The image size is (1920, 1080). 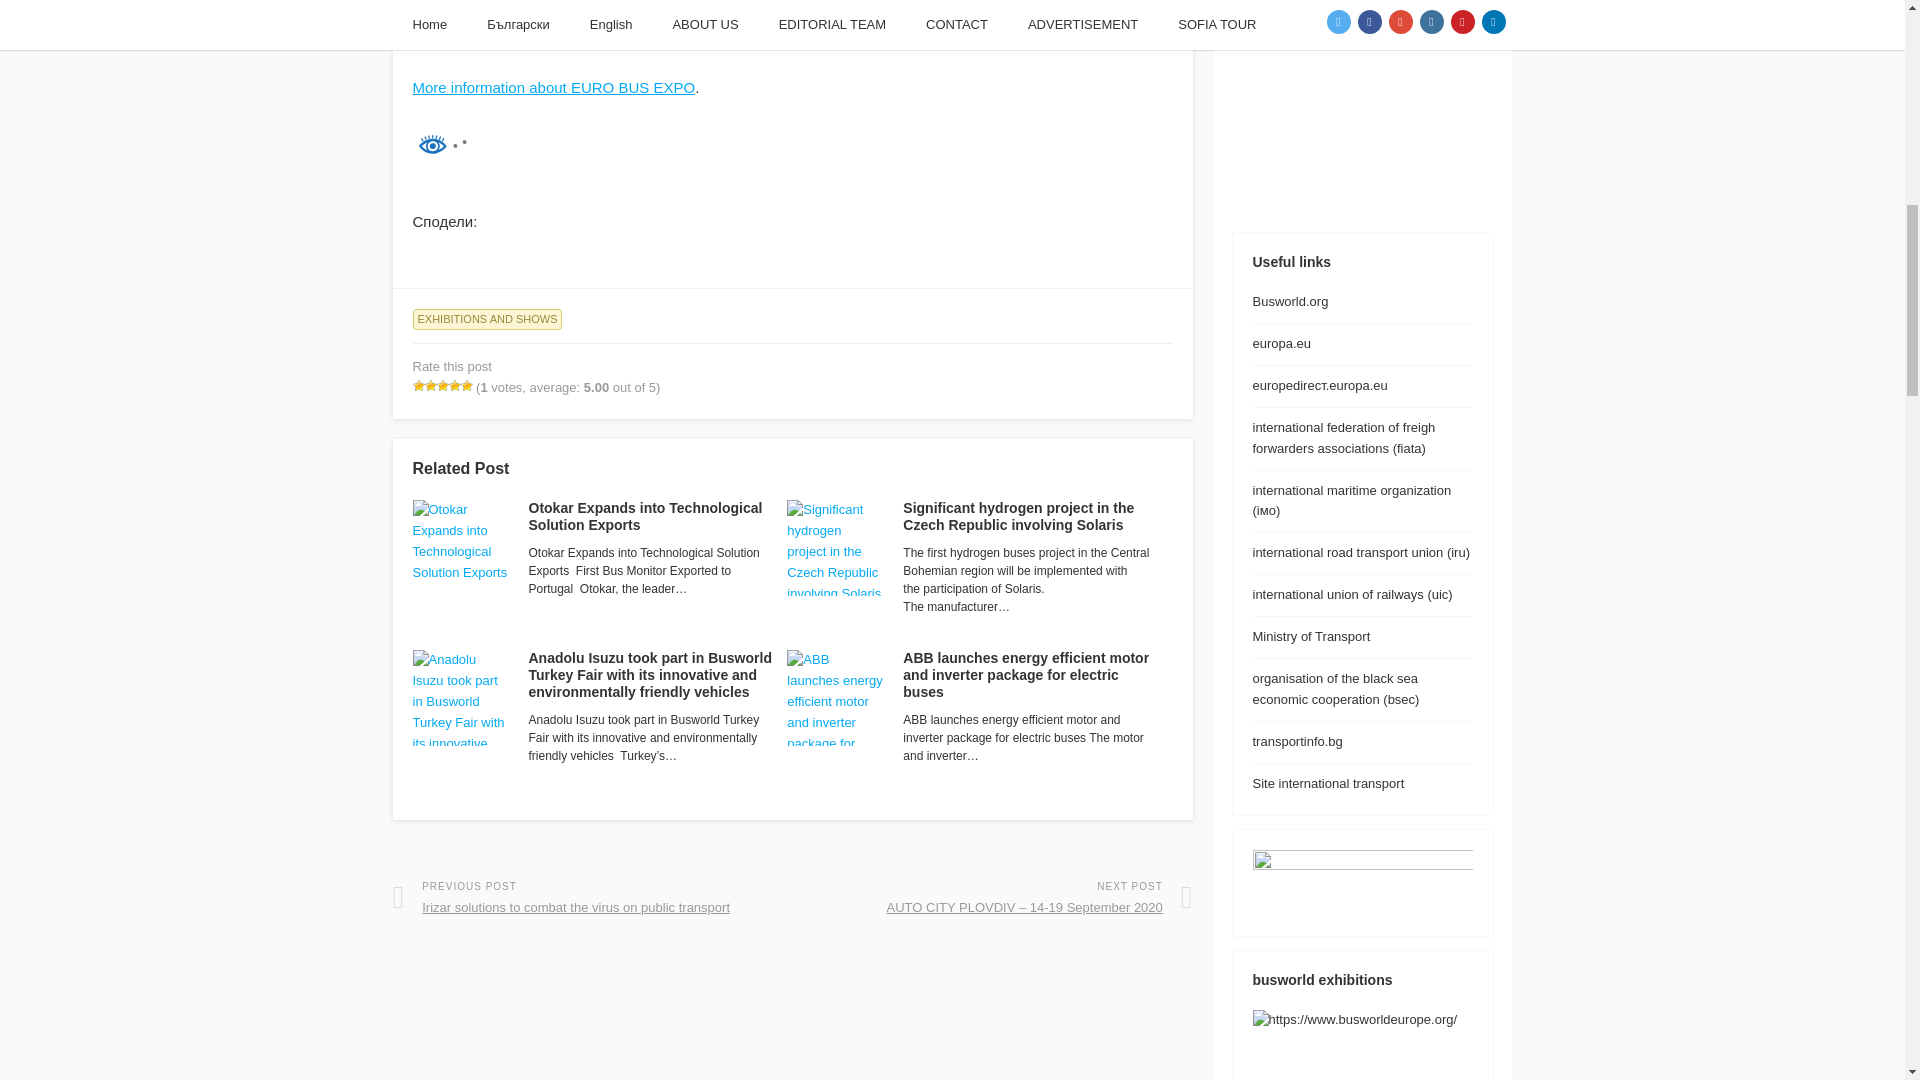 What do you see at coordinates (554, 87) in the screenshot?
I see `More information about EURO BUS EXPO` at bounding box center [554, 87].